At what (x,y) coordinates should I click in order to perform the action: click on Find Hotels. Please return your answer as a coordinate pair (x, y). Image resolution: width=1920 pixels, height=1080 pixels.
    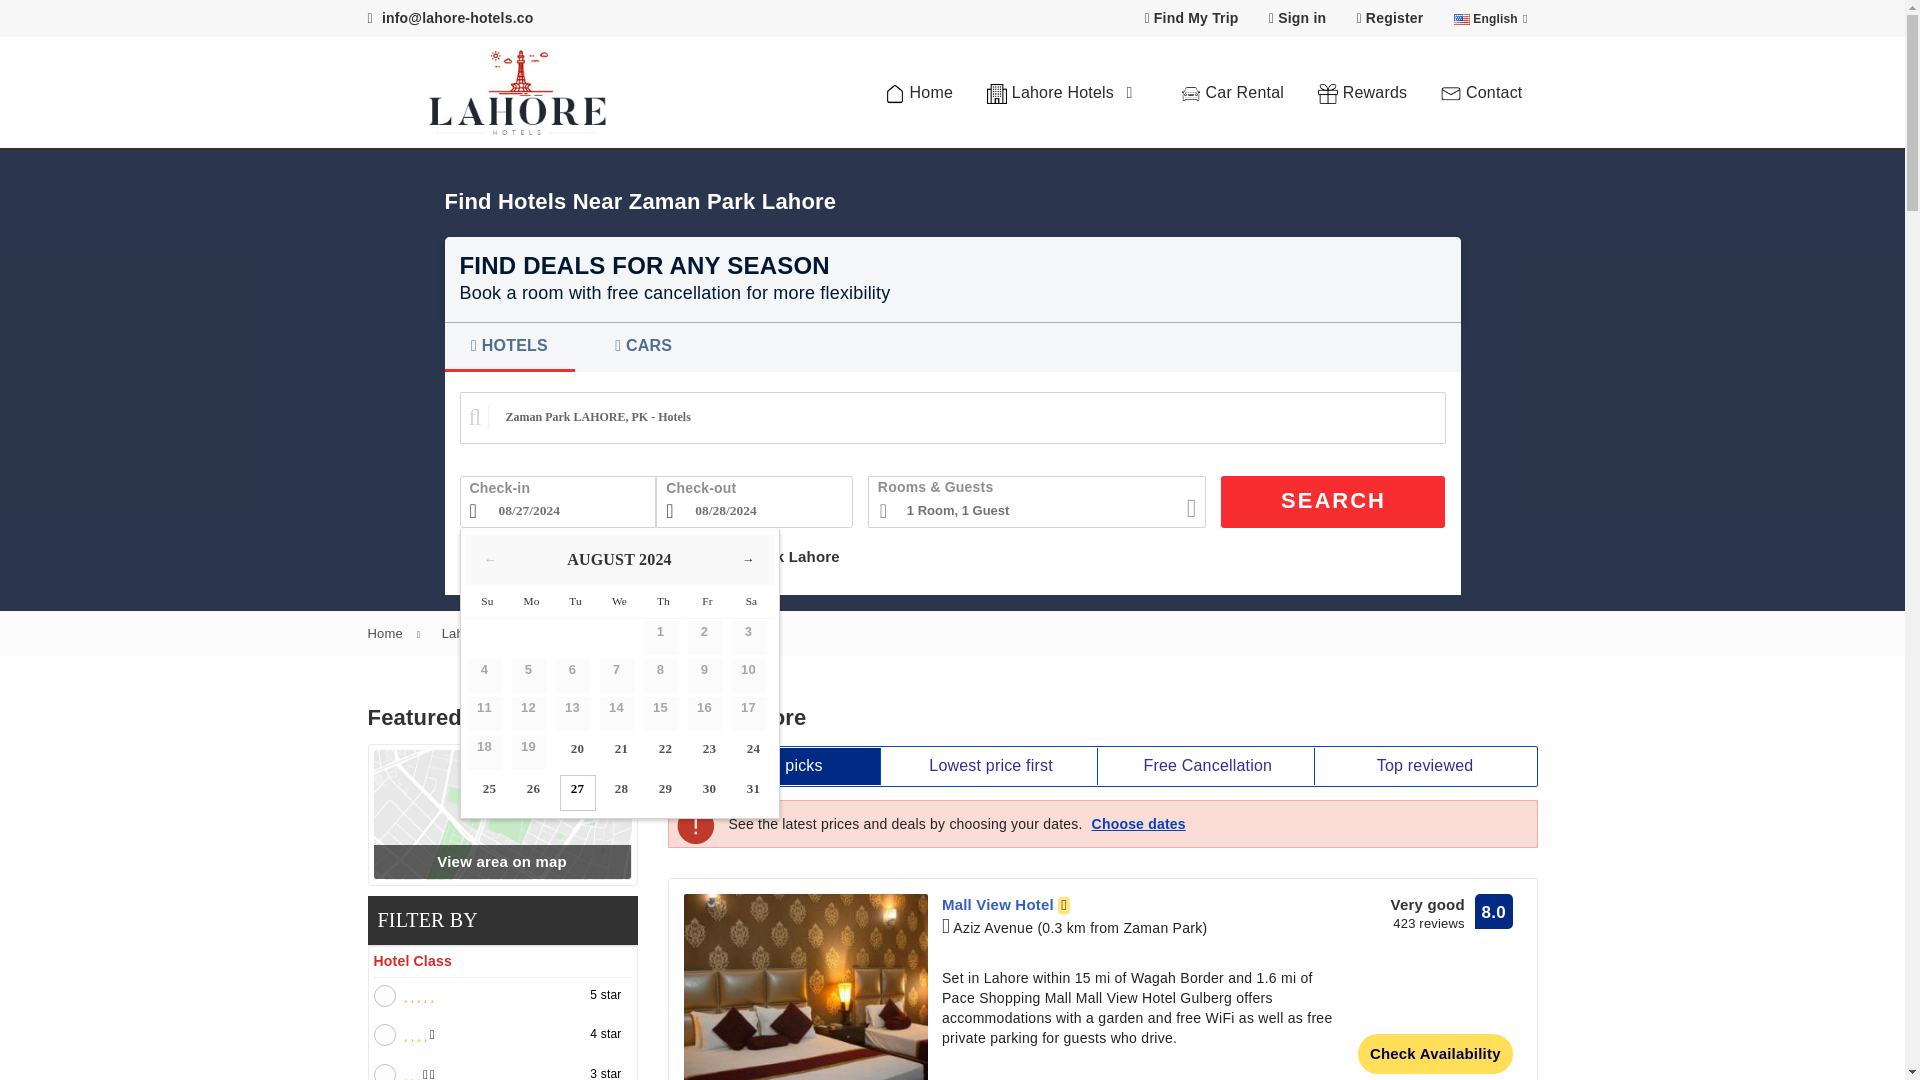
    Looking at the image, I should click on (1066, 92).